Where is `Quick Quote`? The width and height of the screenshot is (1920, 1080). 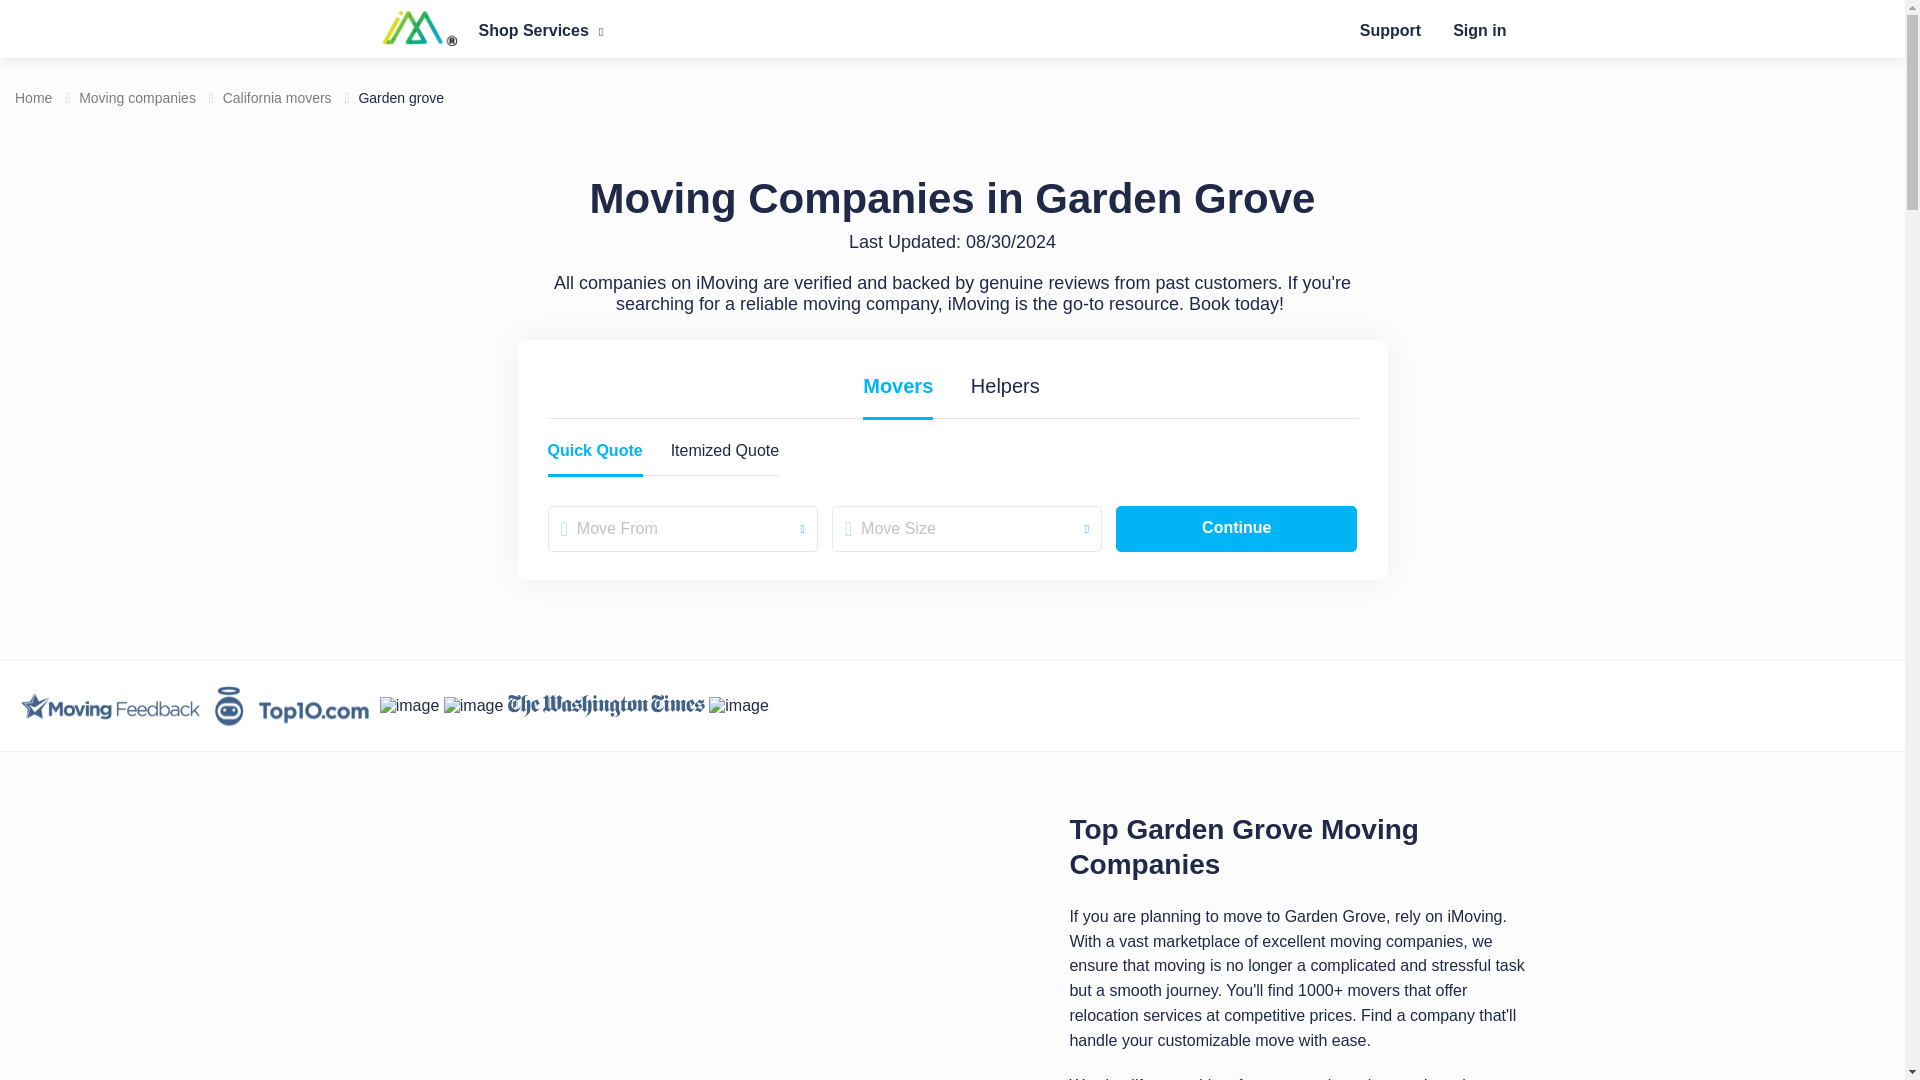
Quick Quote is located at coordinates (595, 454).